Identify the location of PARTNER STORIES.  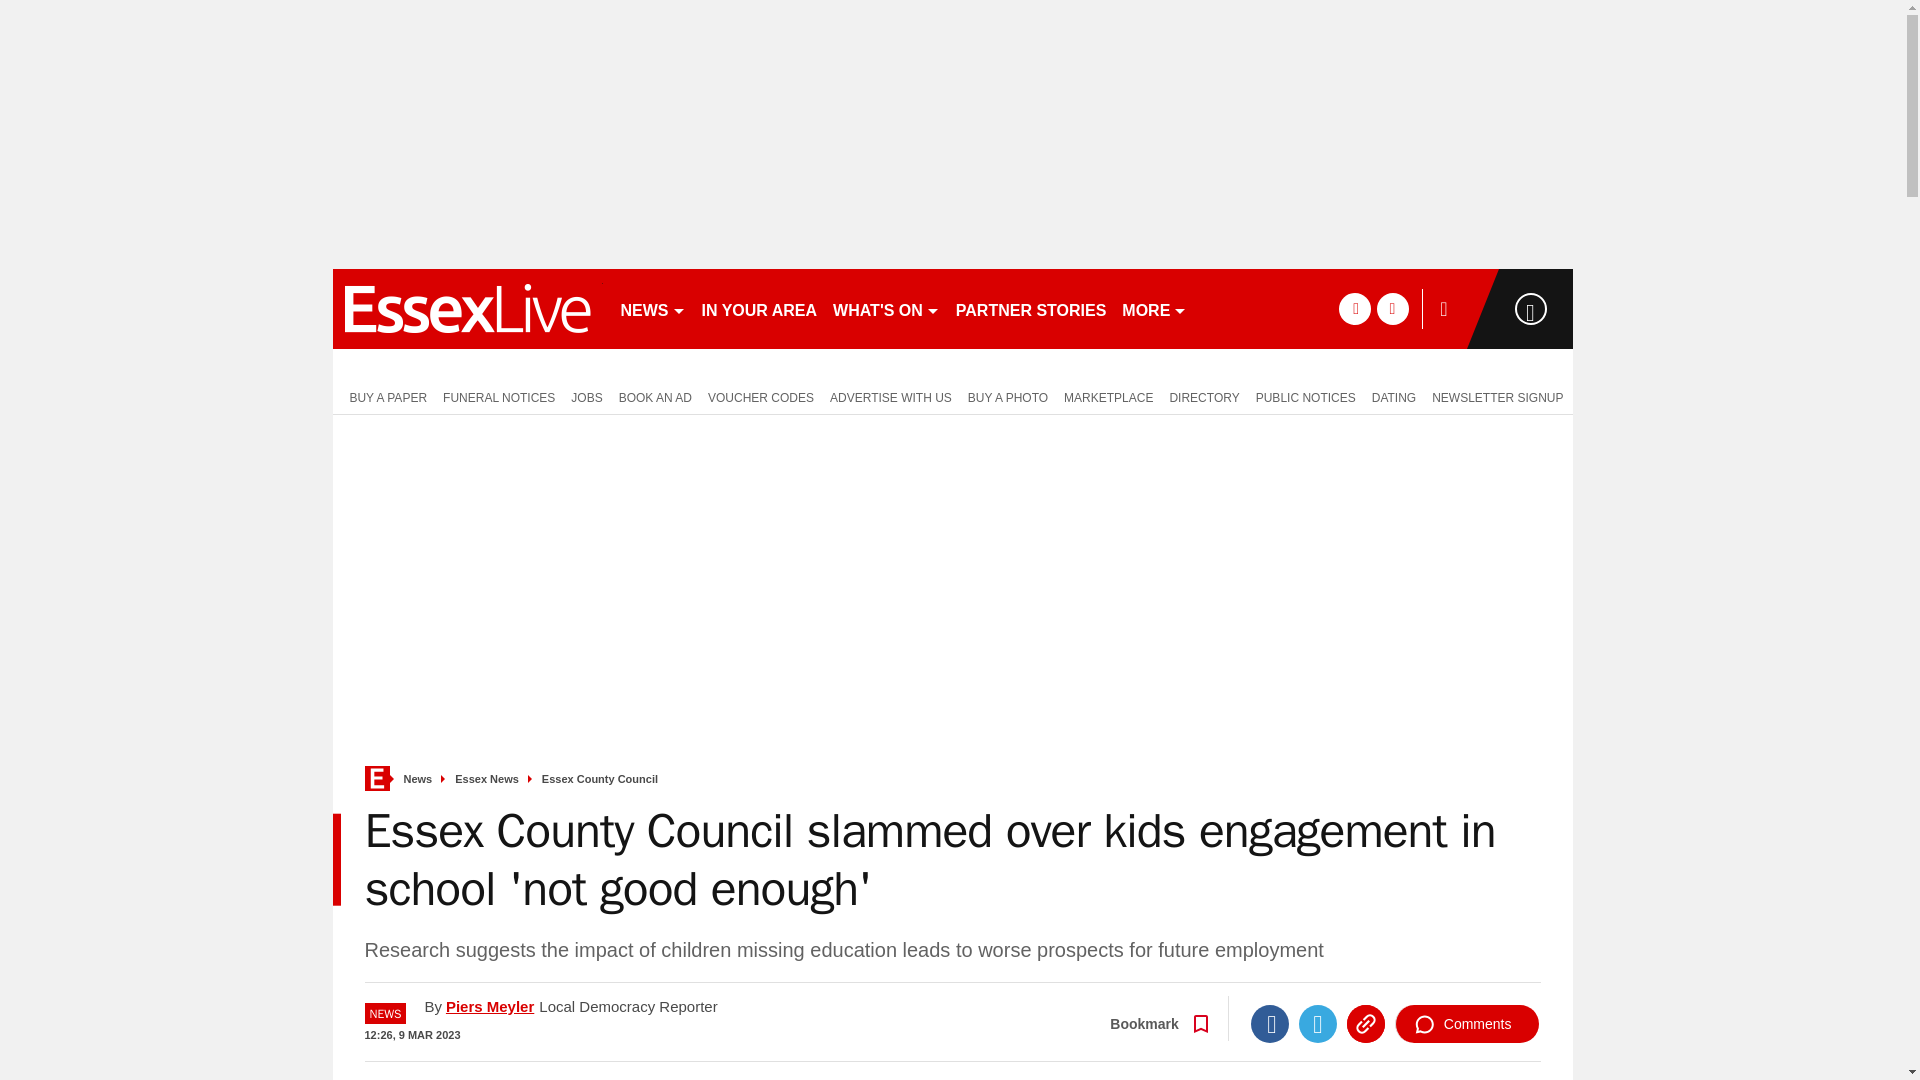
(1032, 308).